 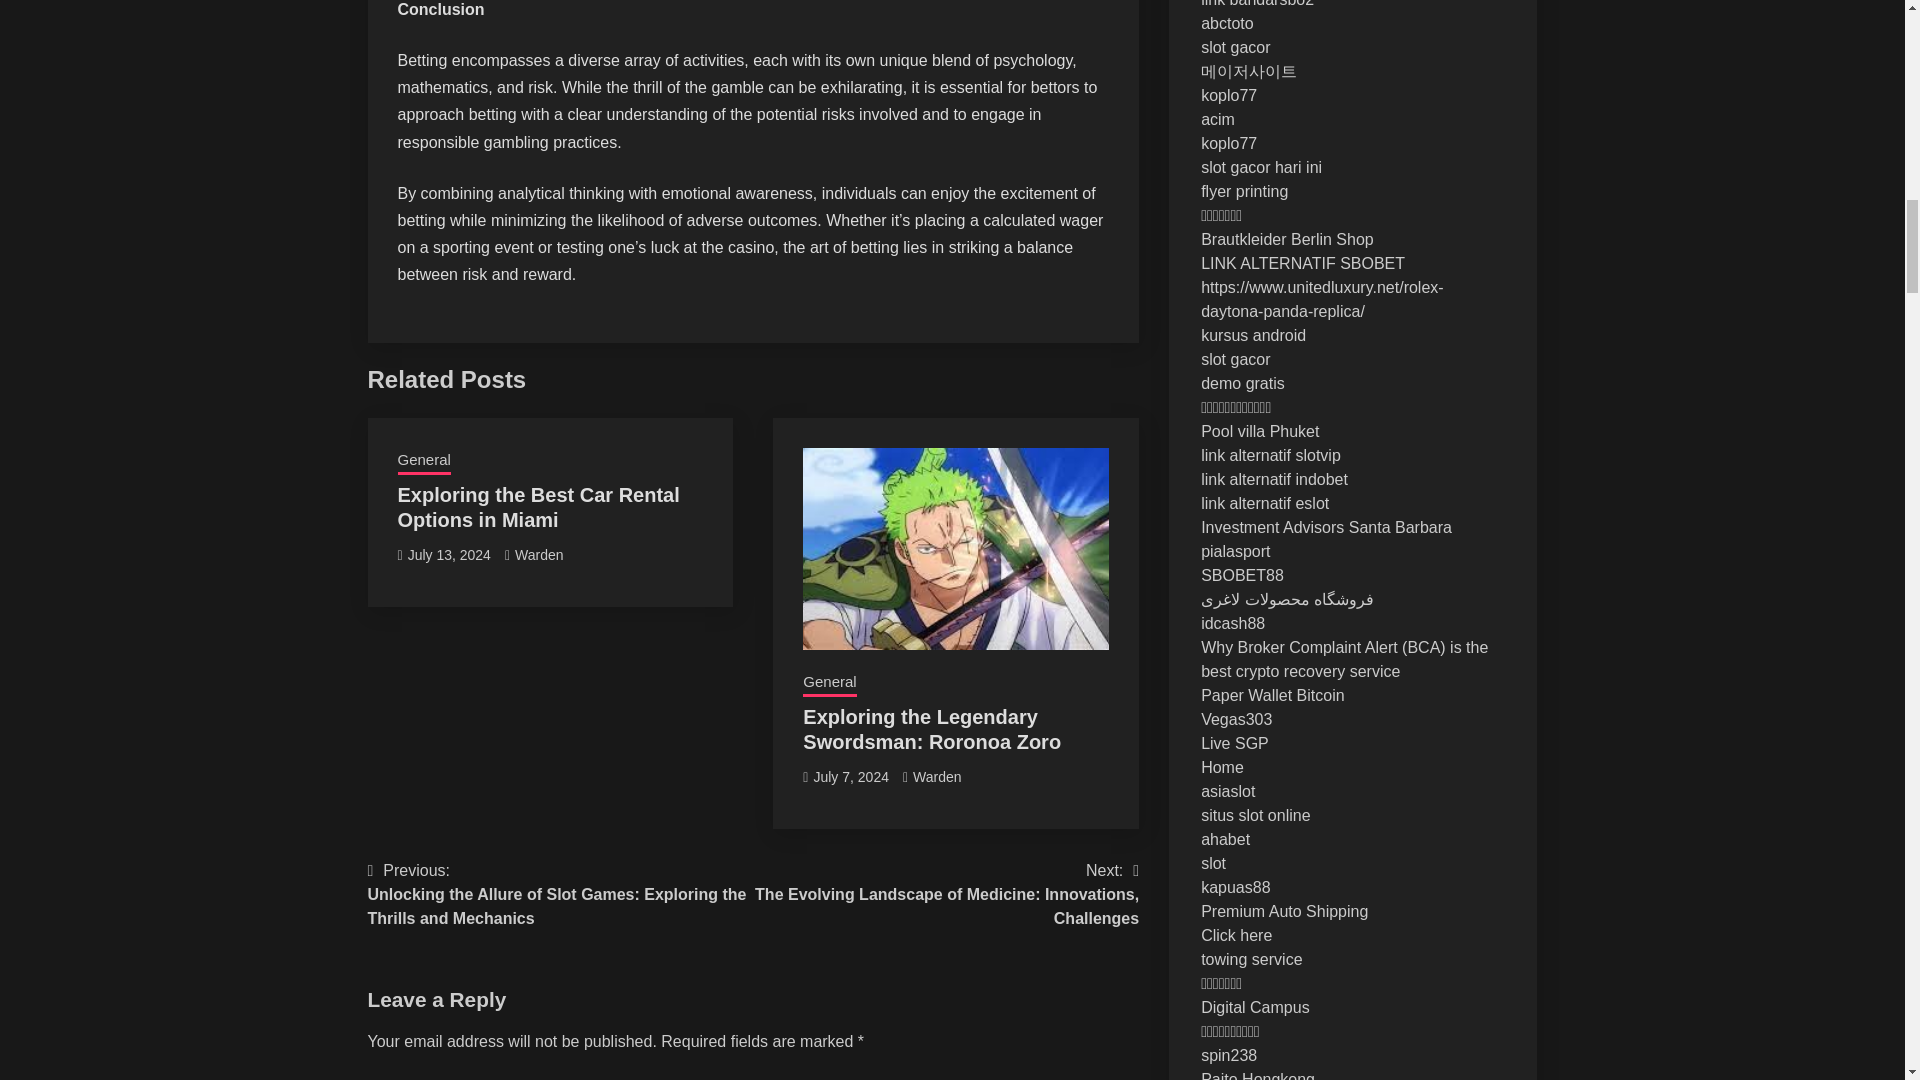 I want to click on Exploring the Best Car Rental Options in Miami, so click(x=538, y=507).